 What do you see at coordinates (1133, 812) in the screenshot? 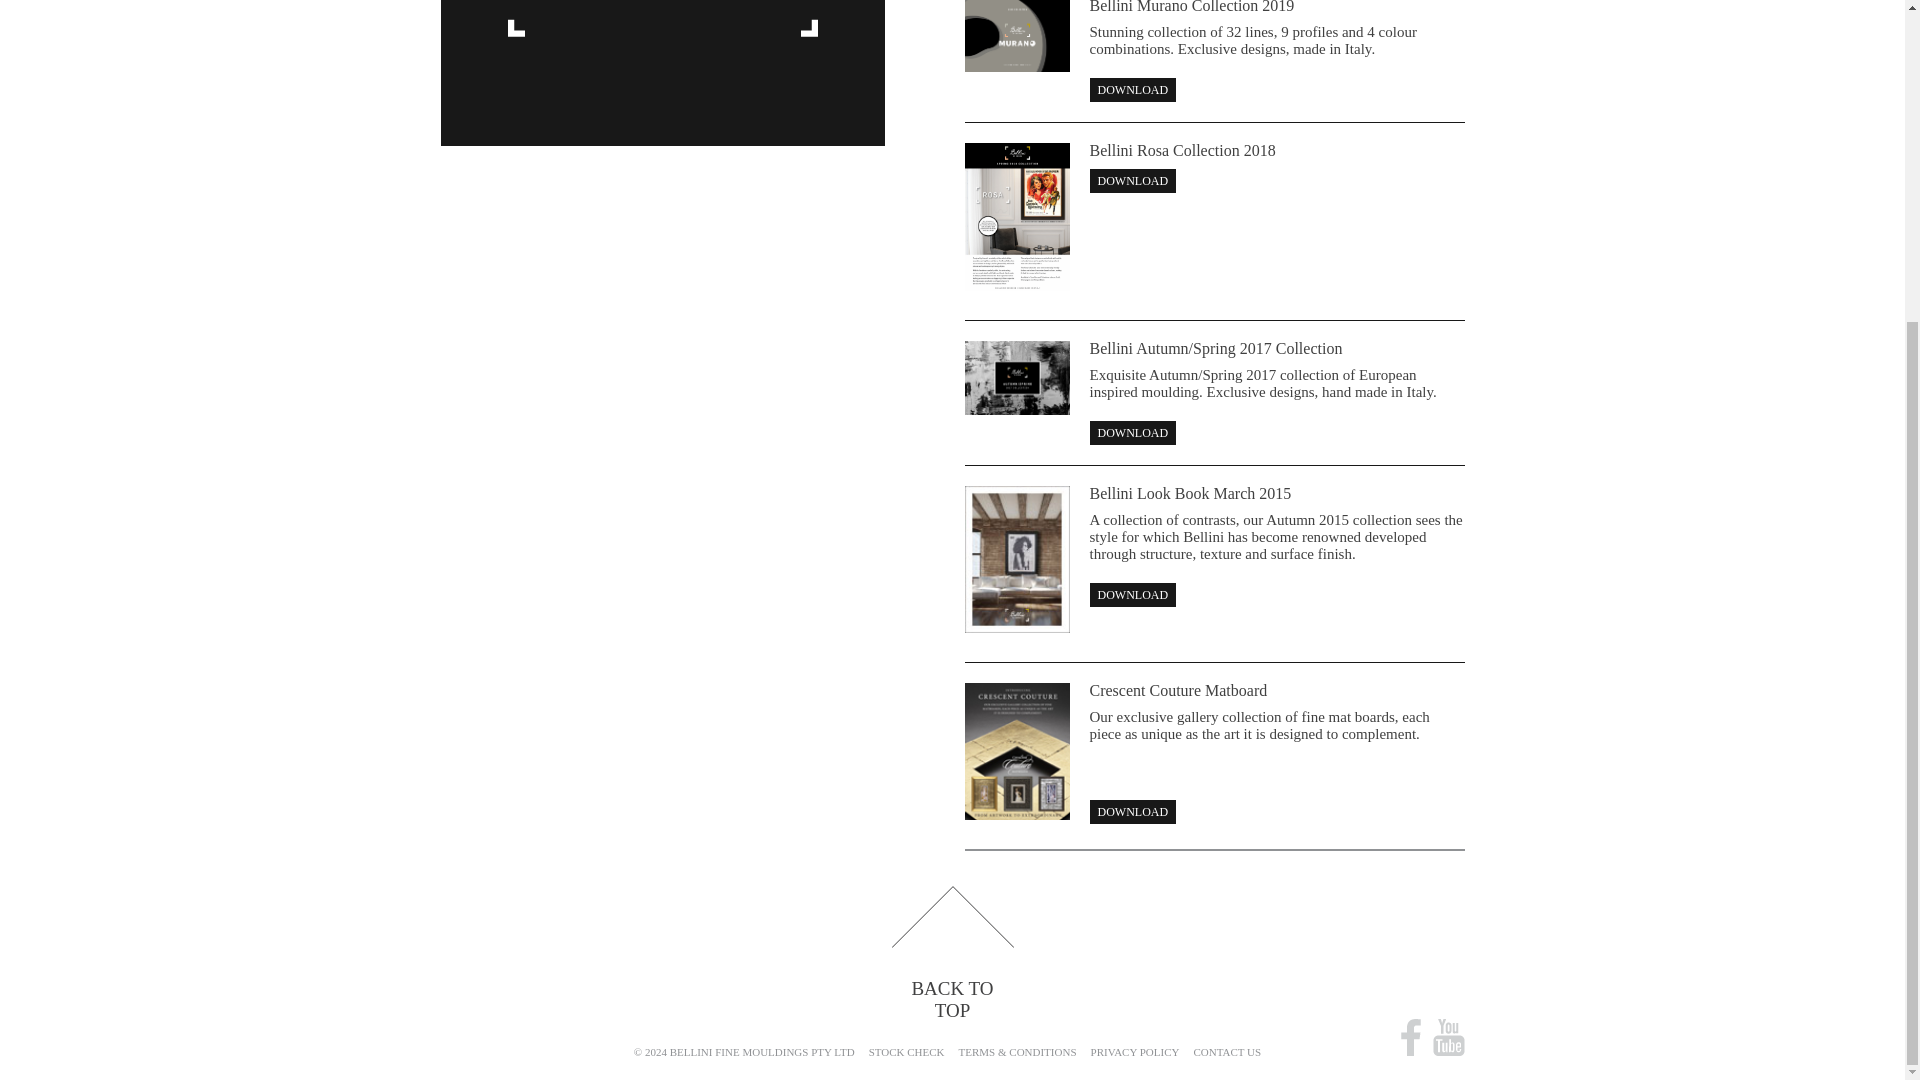
I see `DOWNLOAD` at bounding box center [1133, 812].